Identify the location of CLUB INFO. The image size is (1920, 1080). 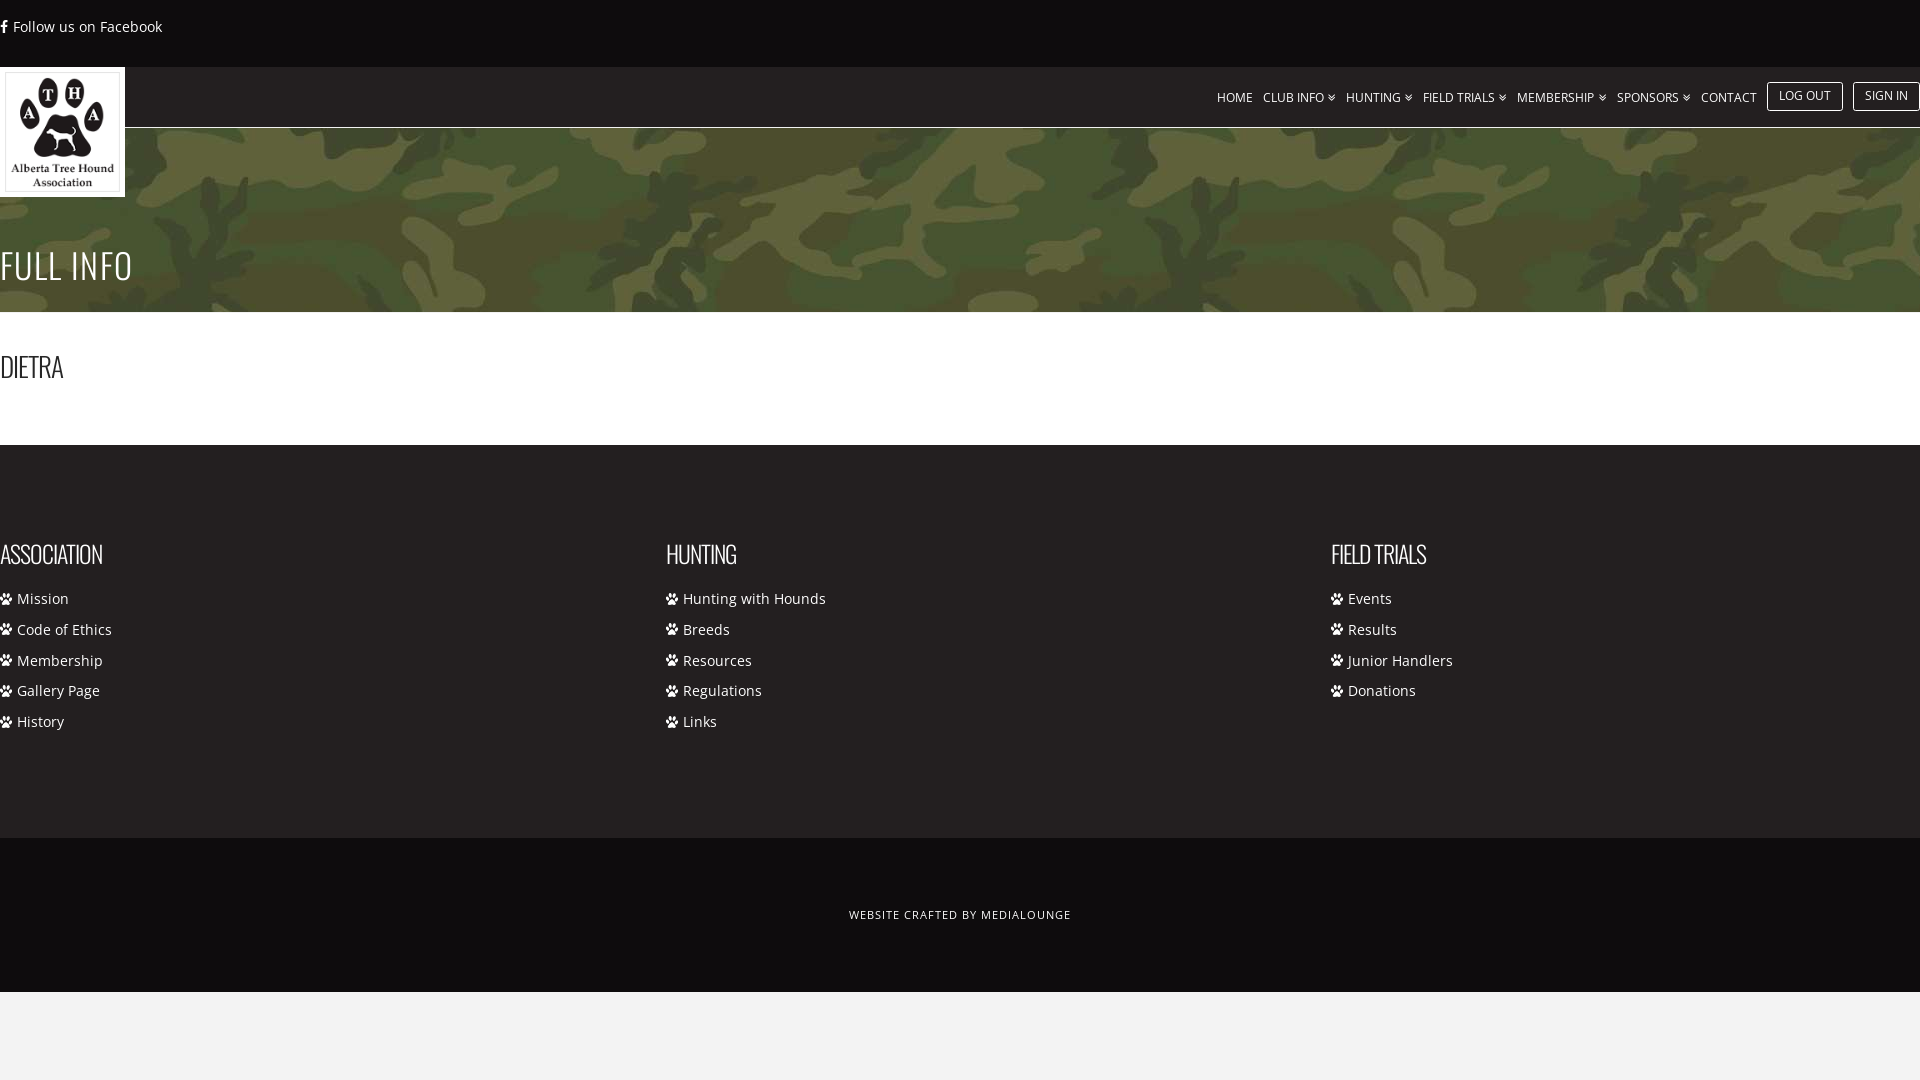
(1304, 92).